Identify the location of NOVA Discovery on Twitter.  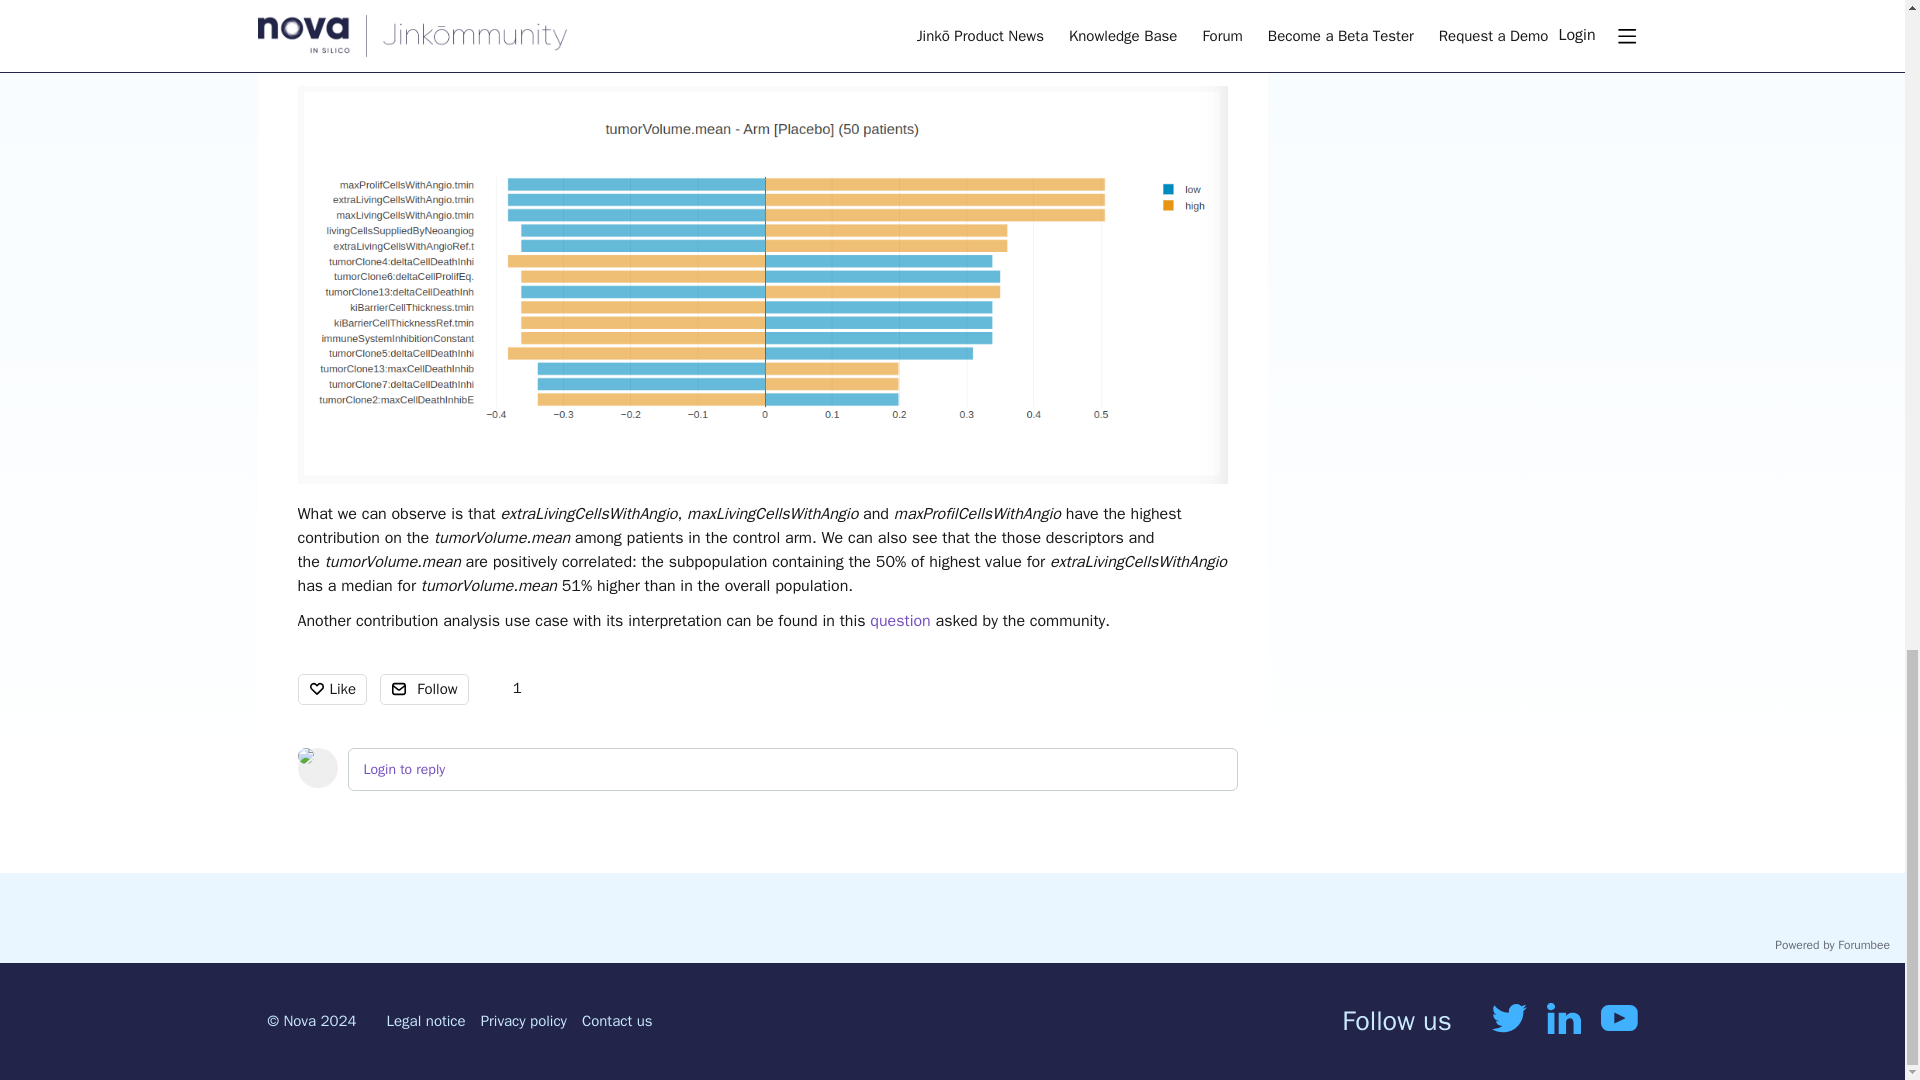
(1508, 1020).